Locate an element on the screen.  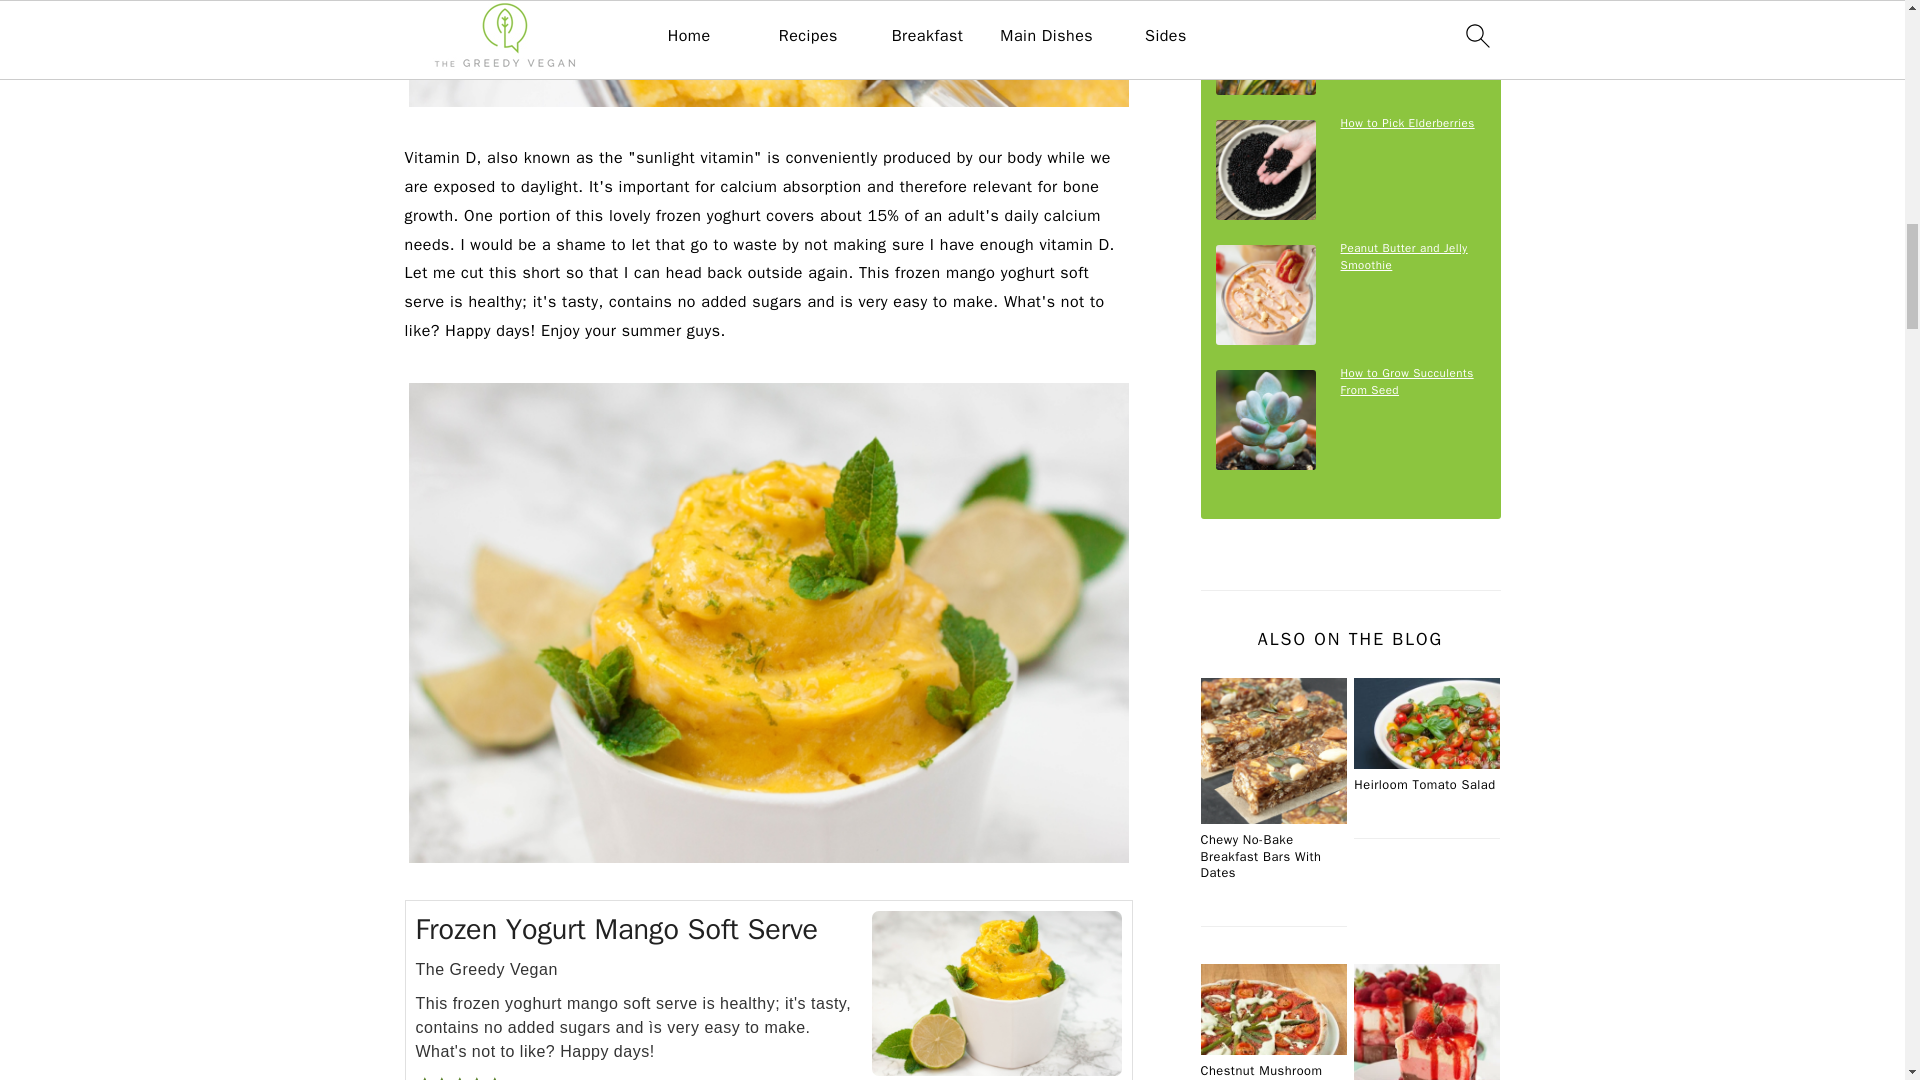
How to Pick Elderberries is located at coordinates (1265, 170).